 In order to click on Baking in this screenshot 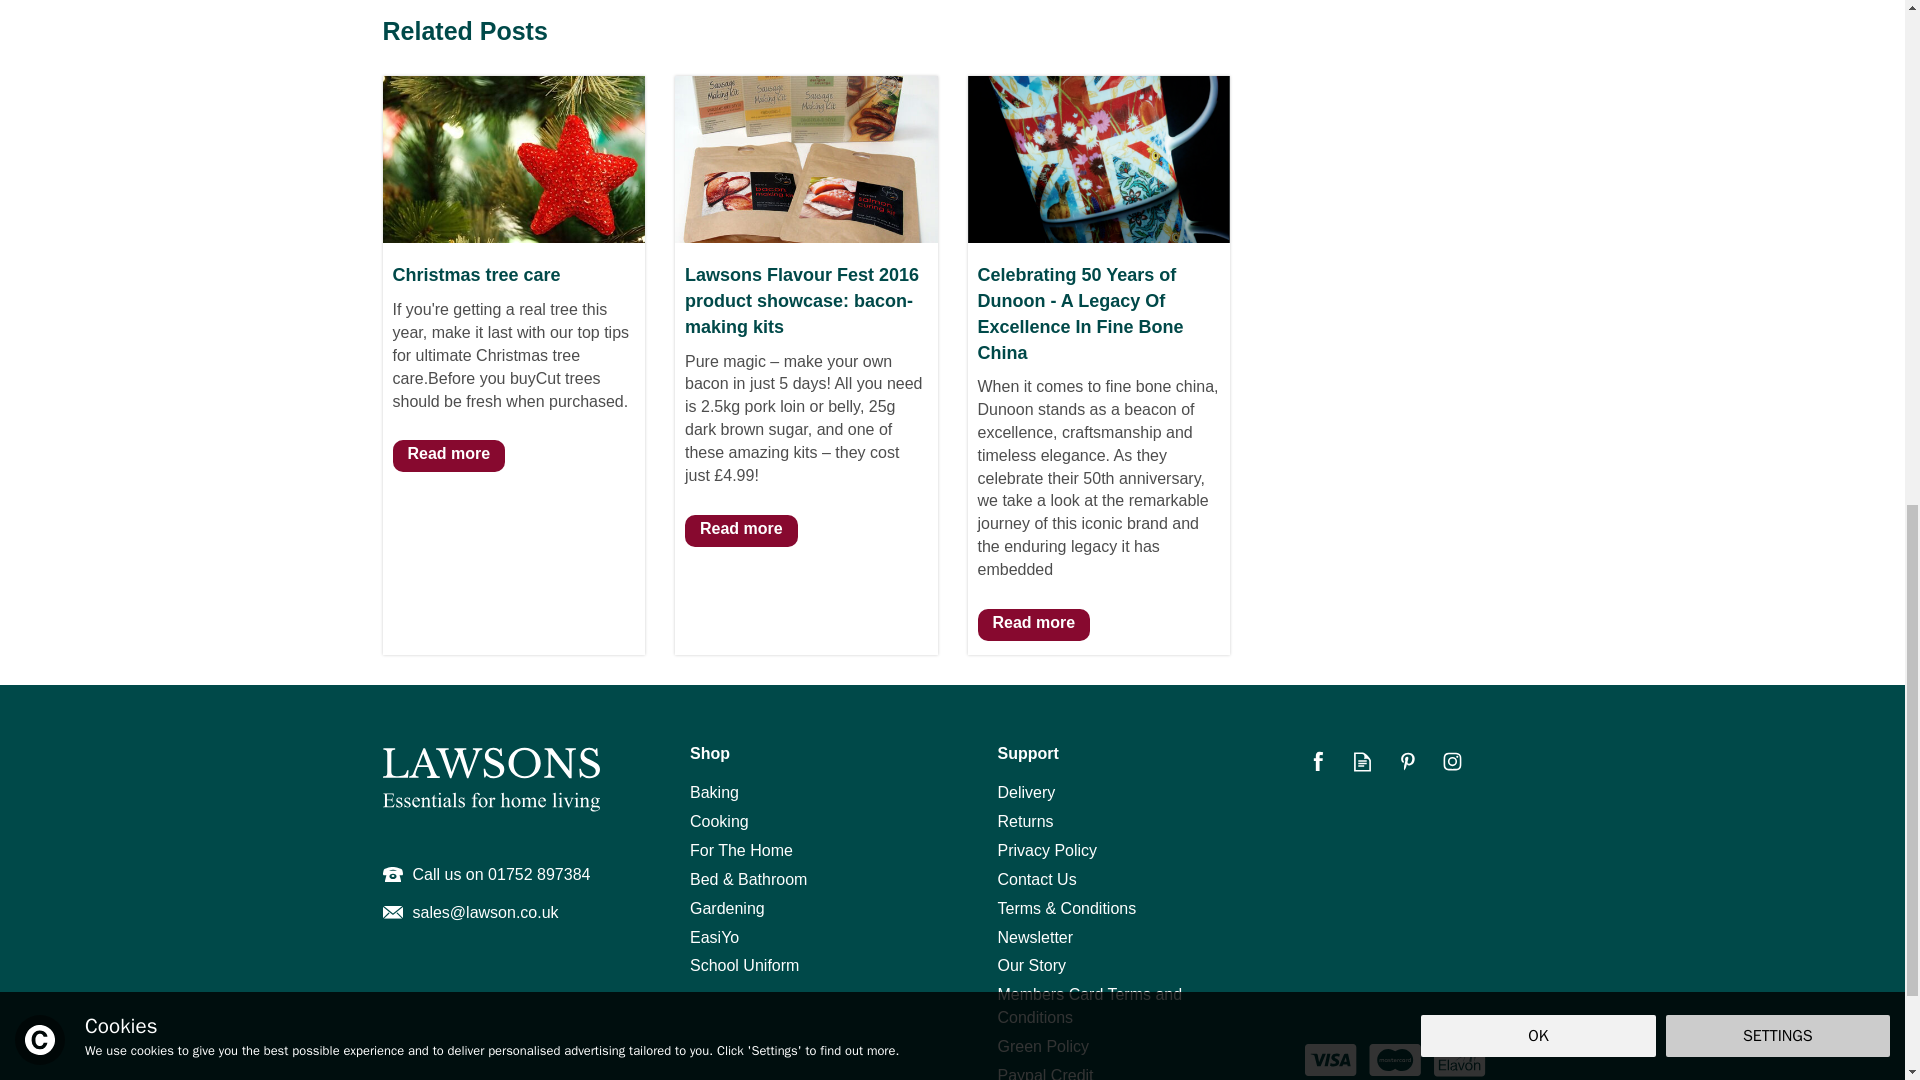, I will do `click(798, 792)`.